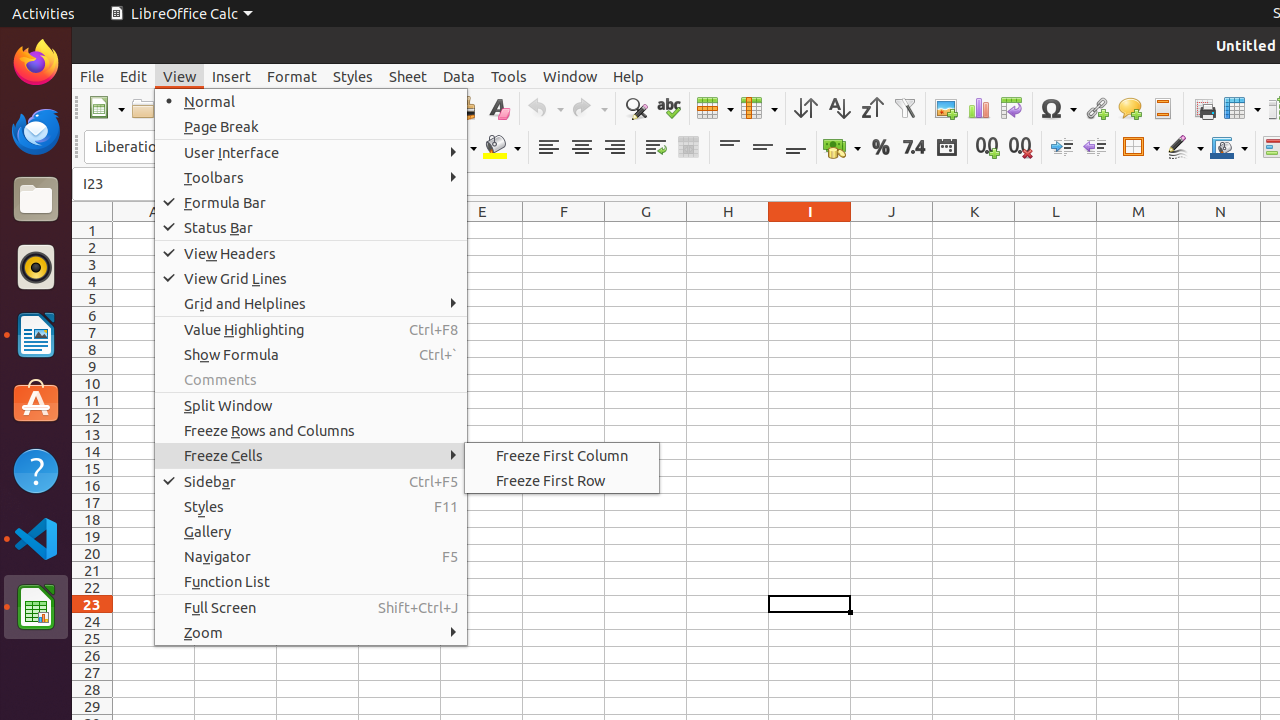 Image resolution: width=1280 pixels, height=720 pixels. Describe the element at coordinates (1138, 230) in the screenshot. I see `M1` at that location.